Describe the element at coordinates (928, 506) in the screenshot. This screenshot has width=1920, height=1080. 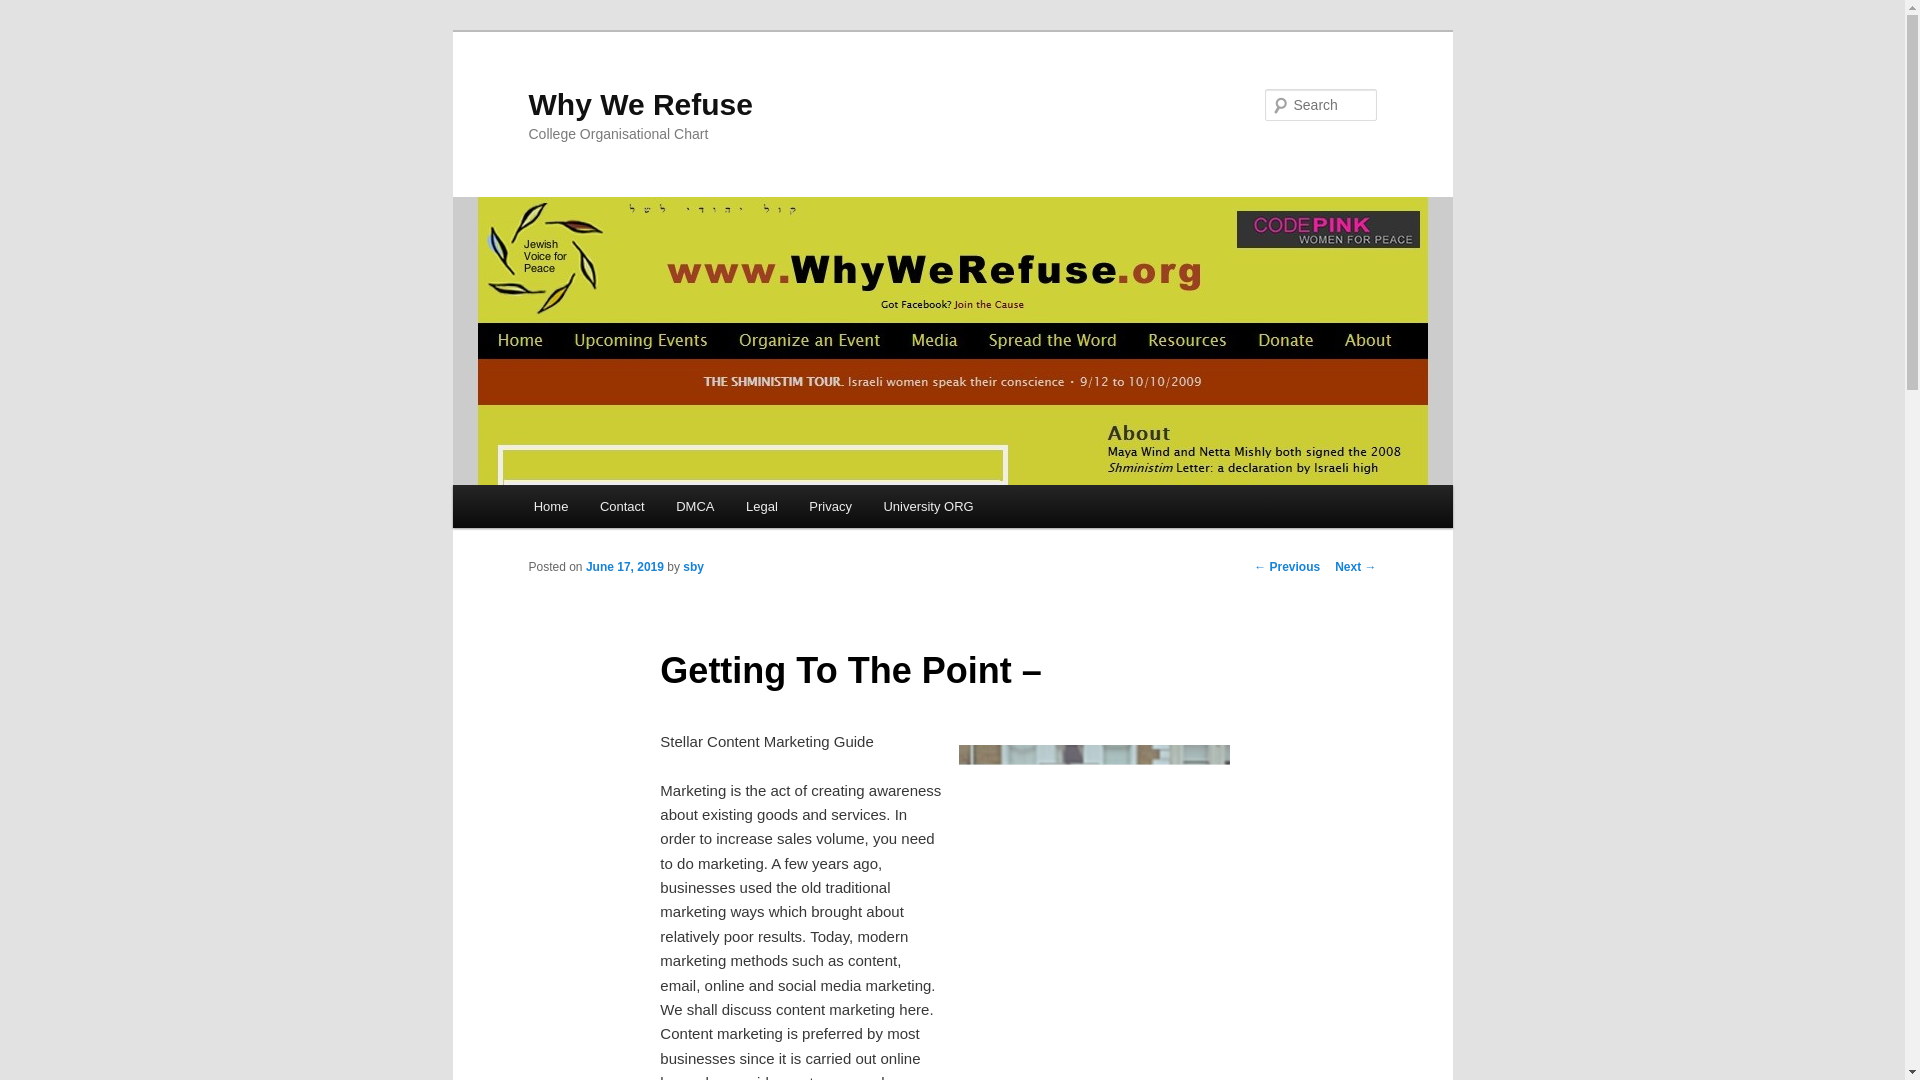
I see `University ORG` at that location.